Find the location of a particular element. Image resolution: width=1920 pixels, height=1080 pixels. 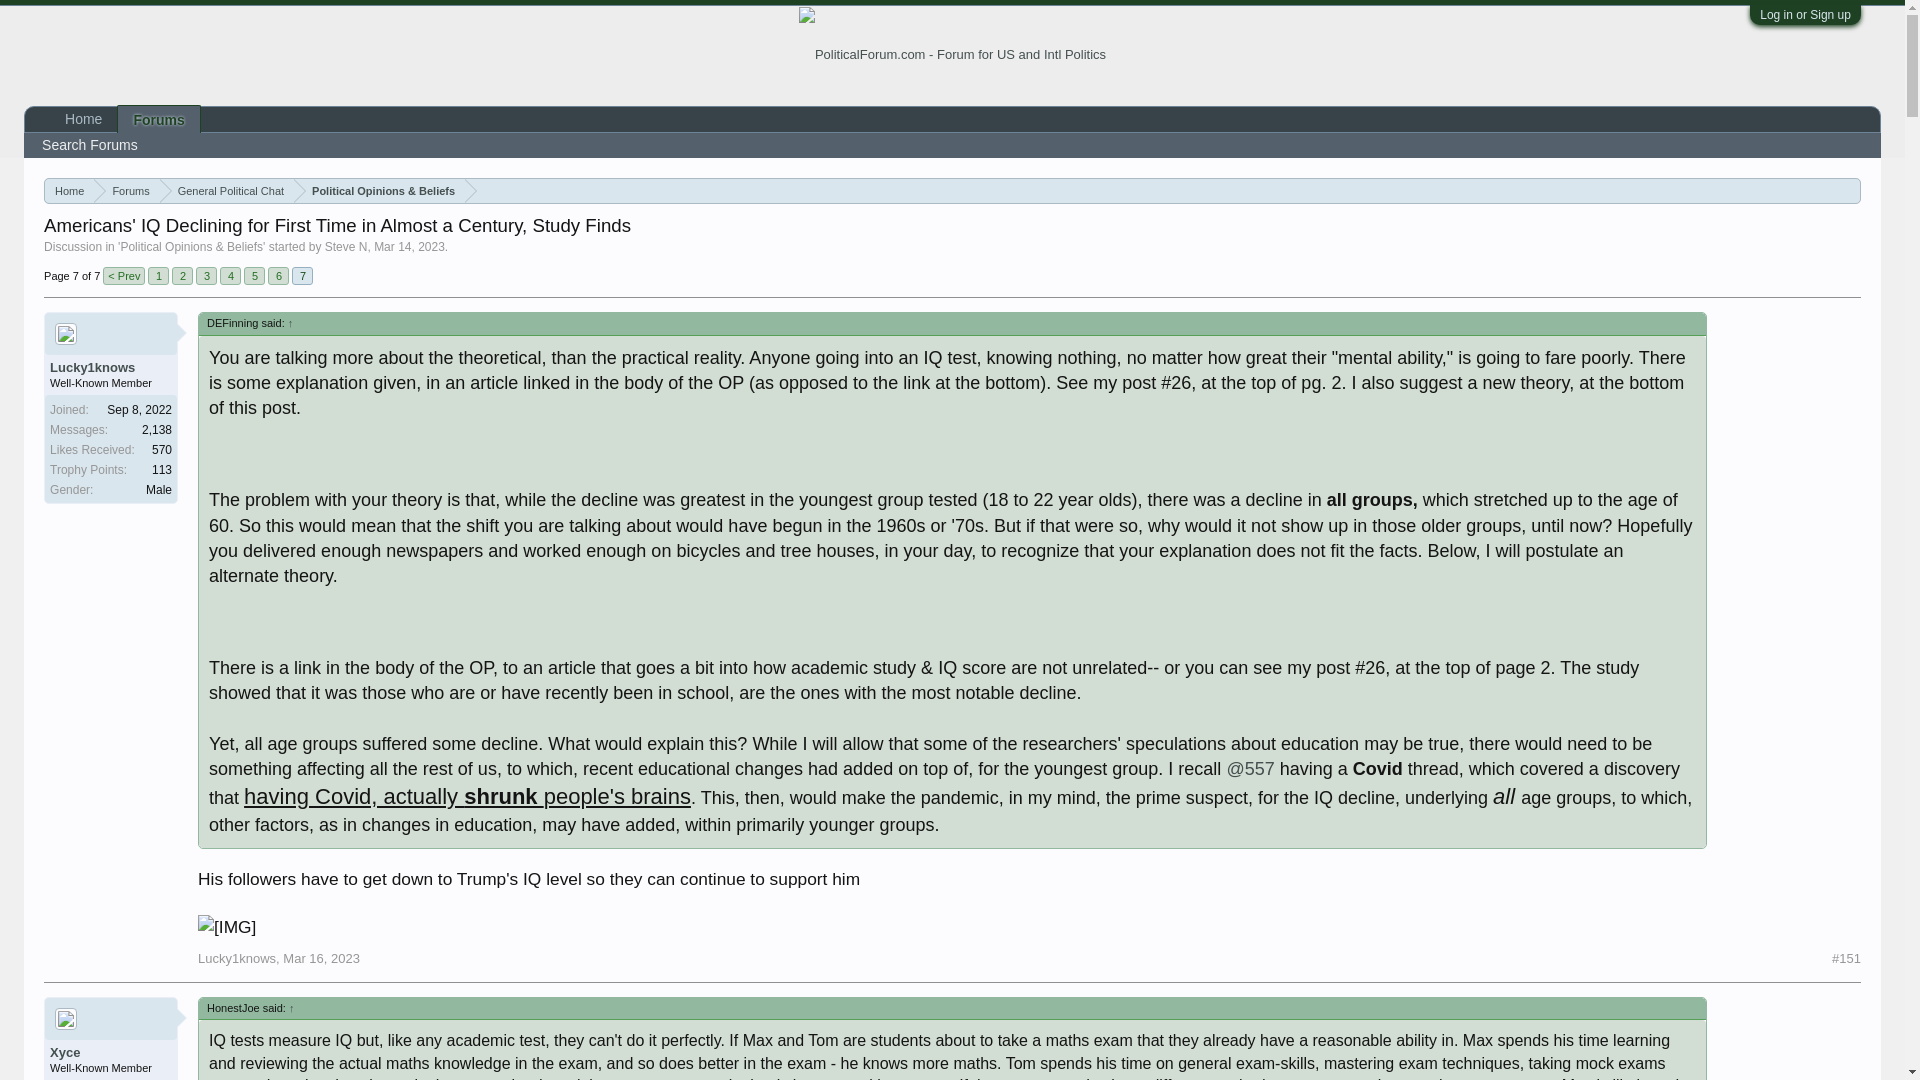

Lucky1knows is located at coordinates (110, 367).